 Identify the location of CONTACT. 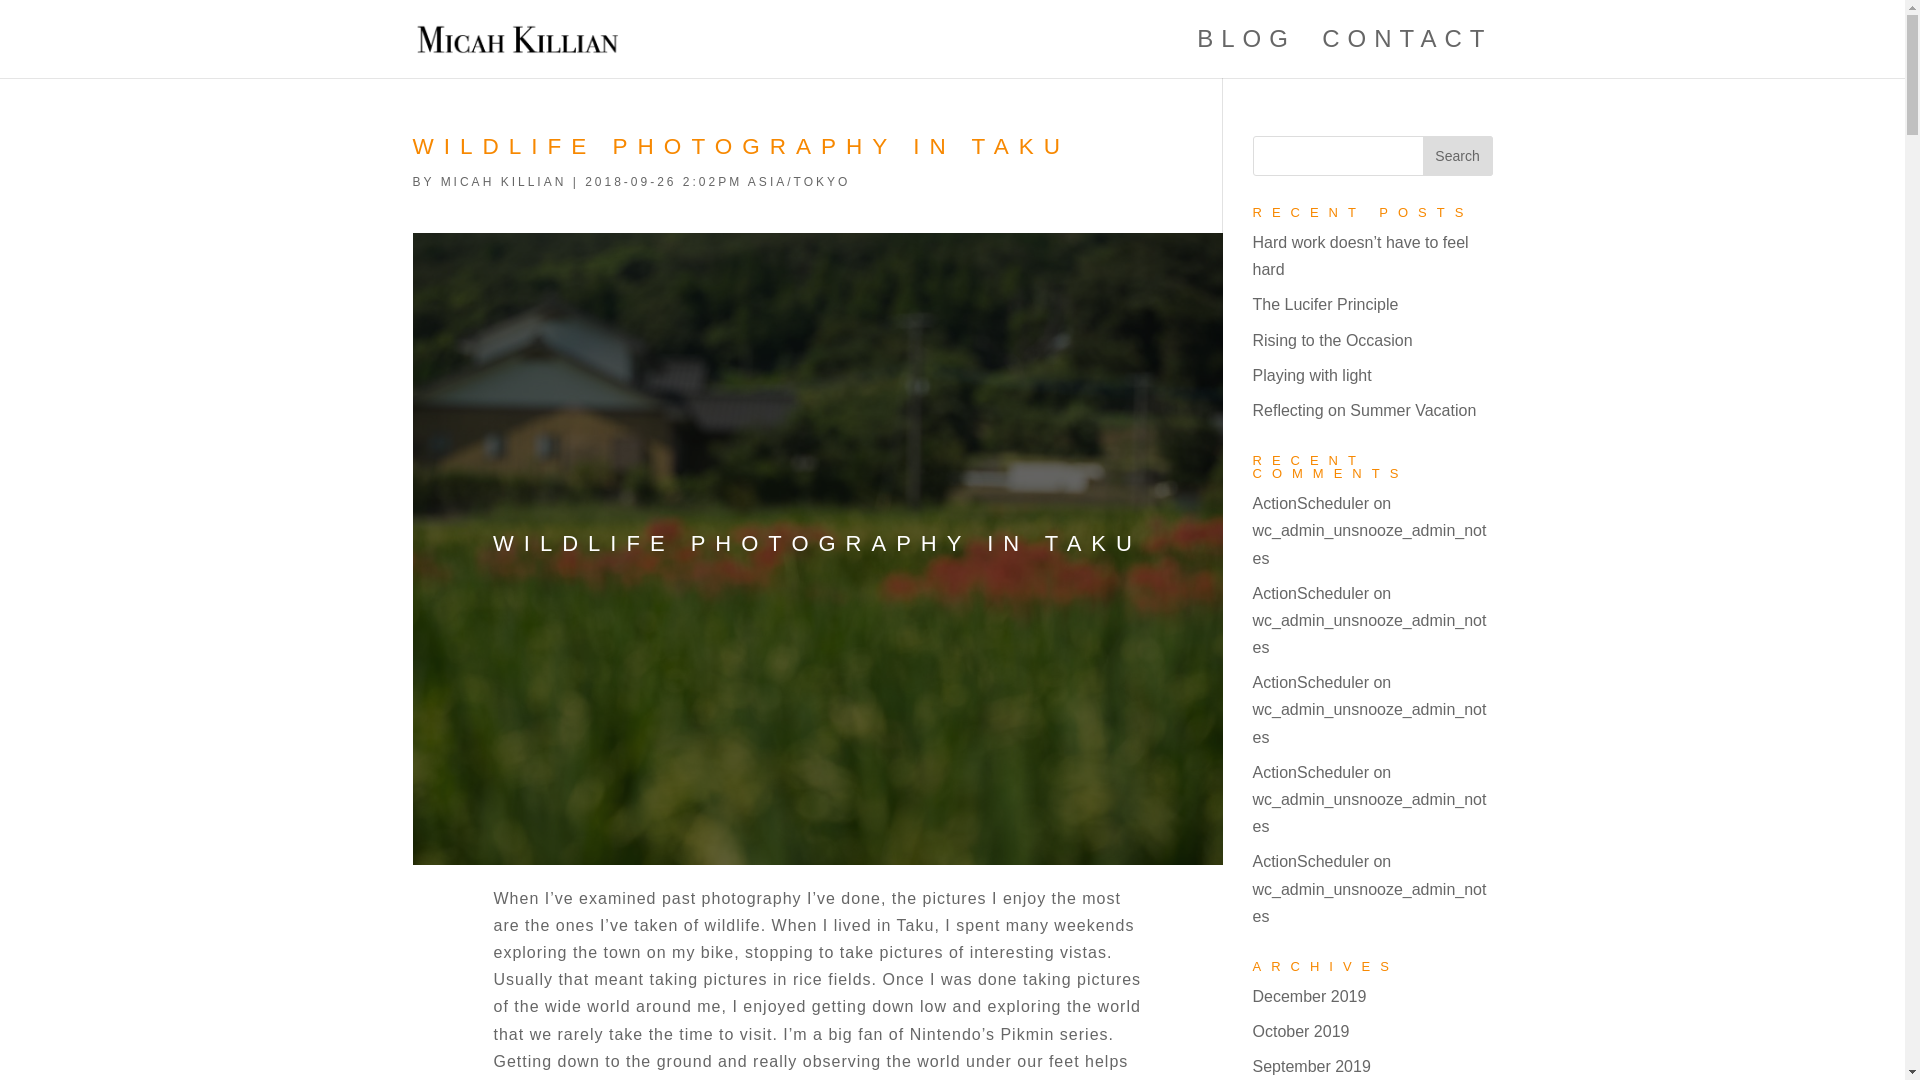
(1406, 54).